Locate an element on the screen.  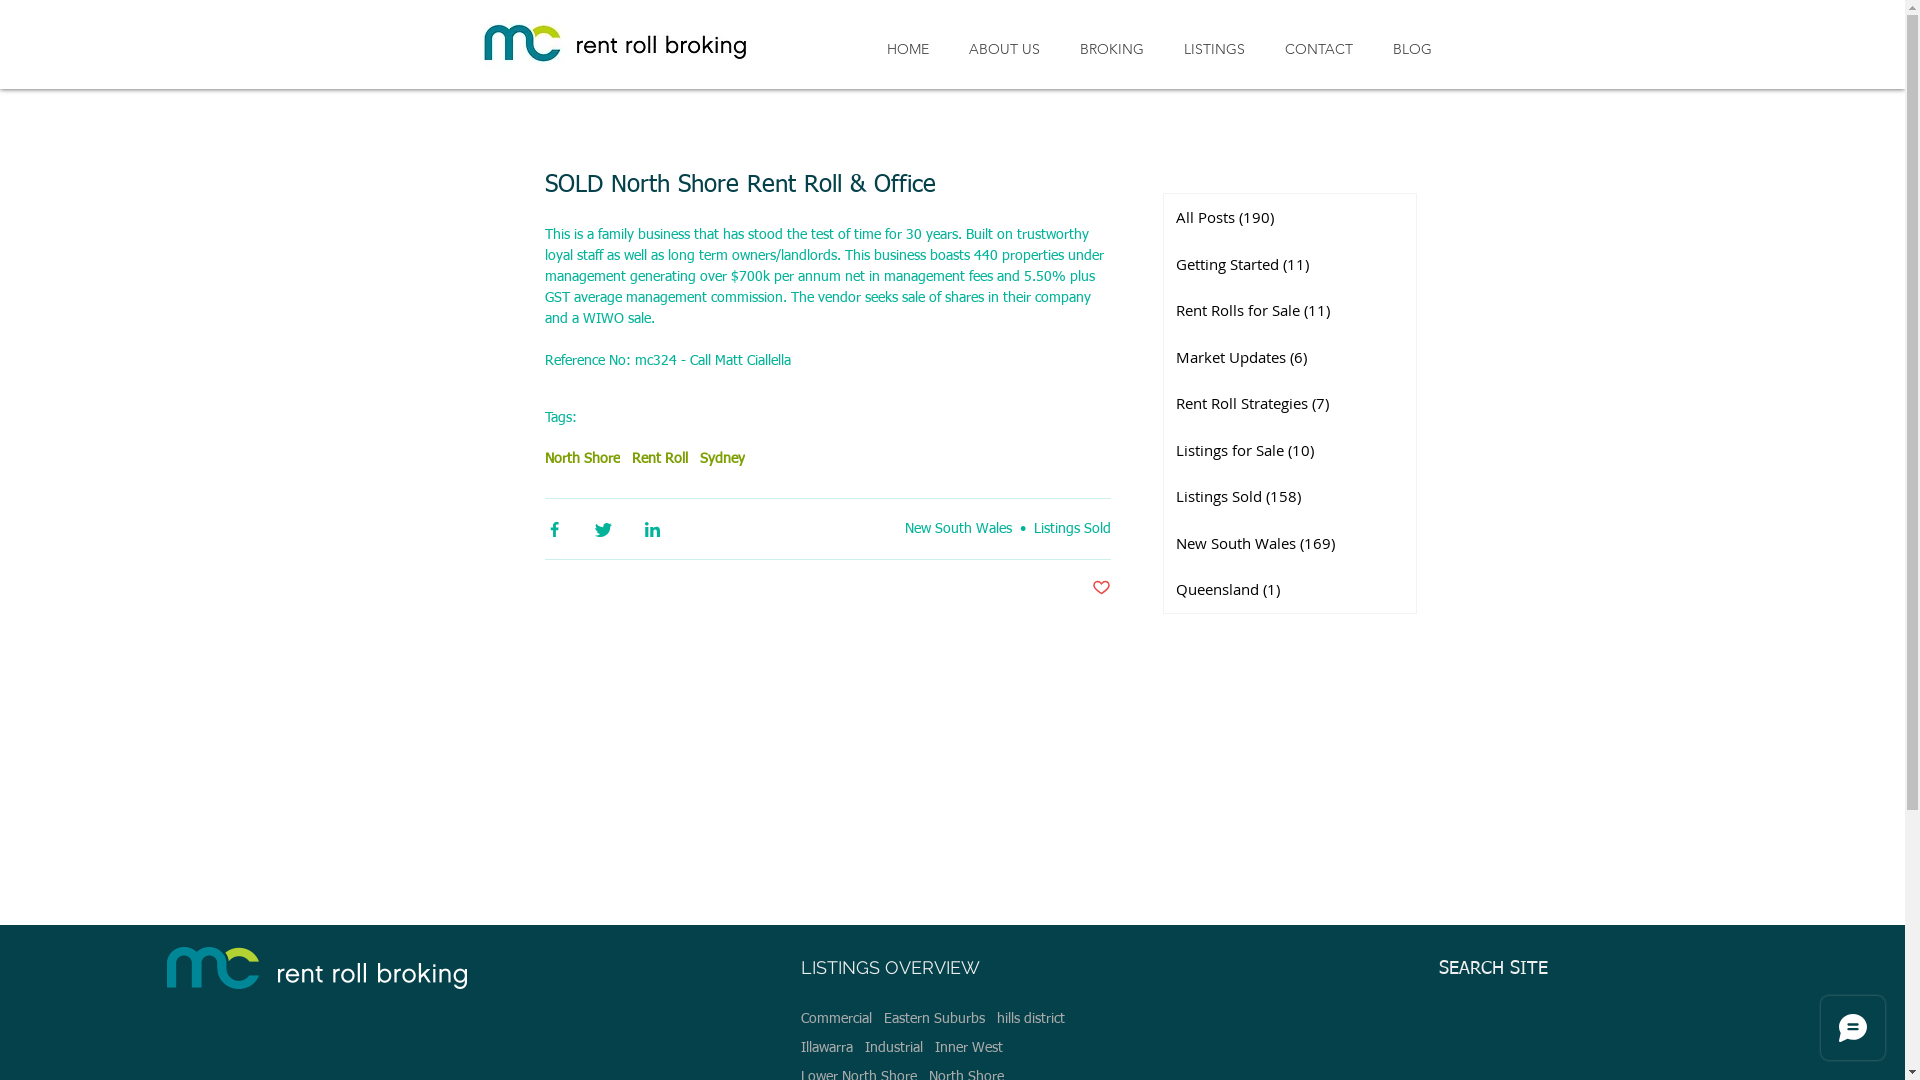
New South Wales (169) is located at coordinates (1290, 544).